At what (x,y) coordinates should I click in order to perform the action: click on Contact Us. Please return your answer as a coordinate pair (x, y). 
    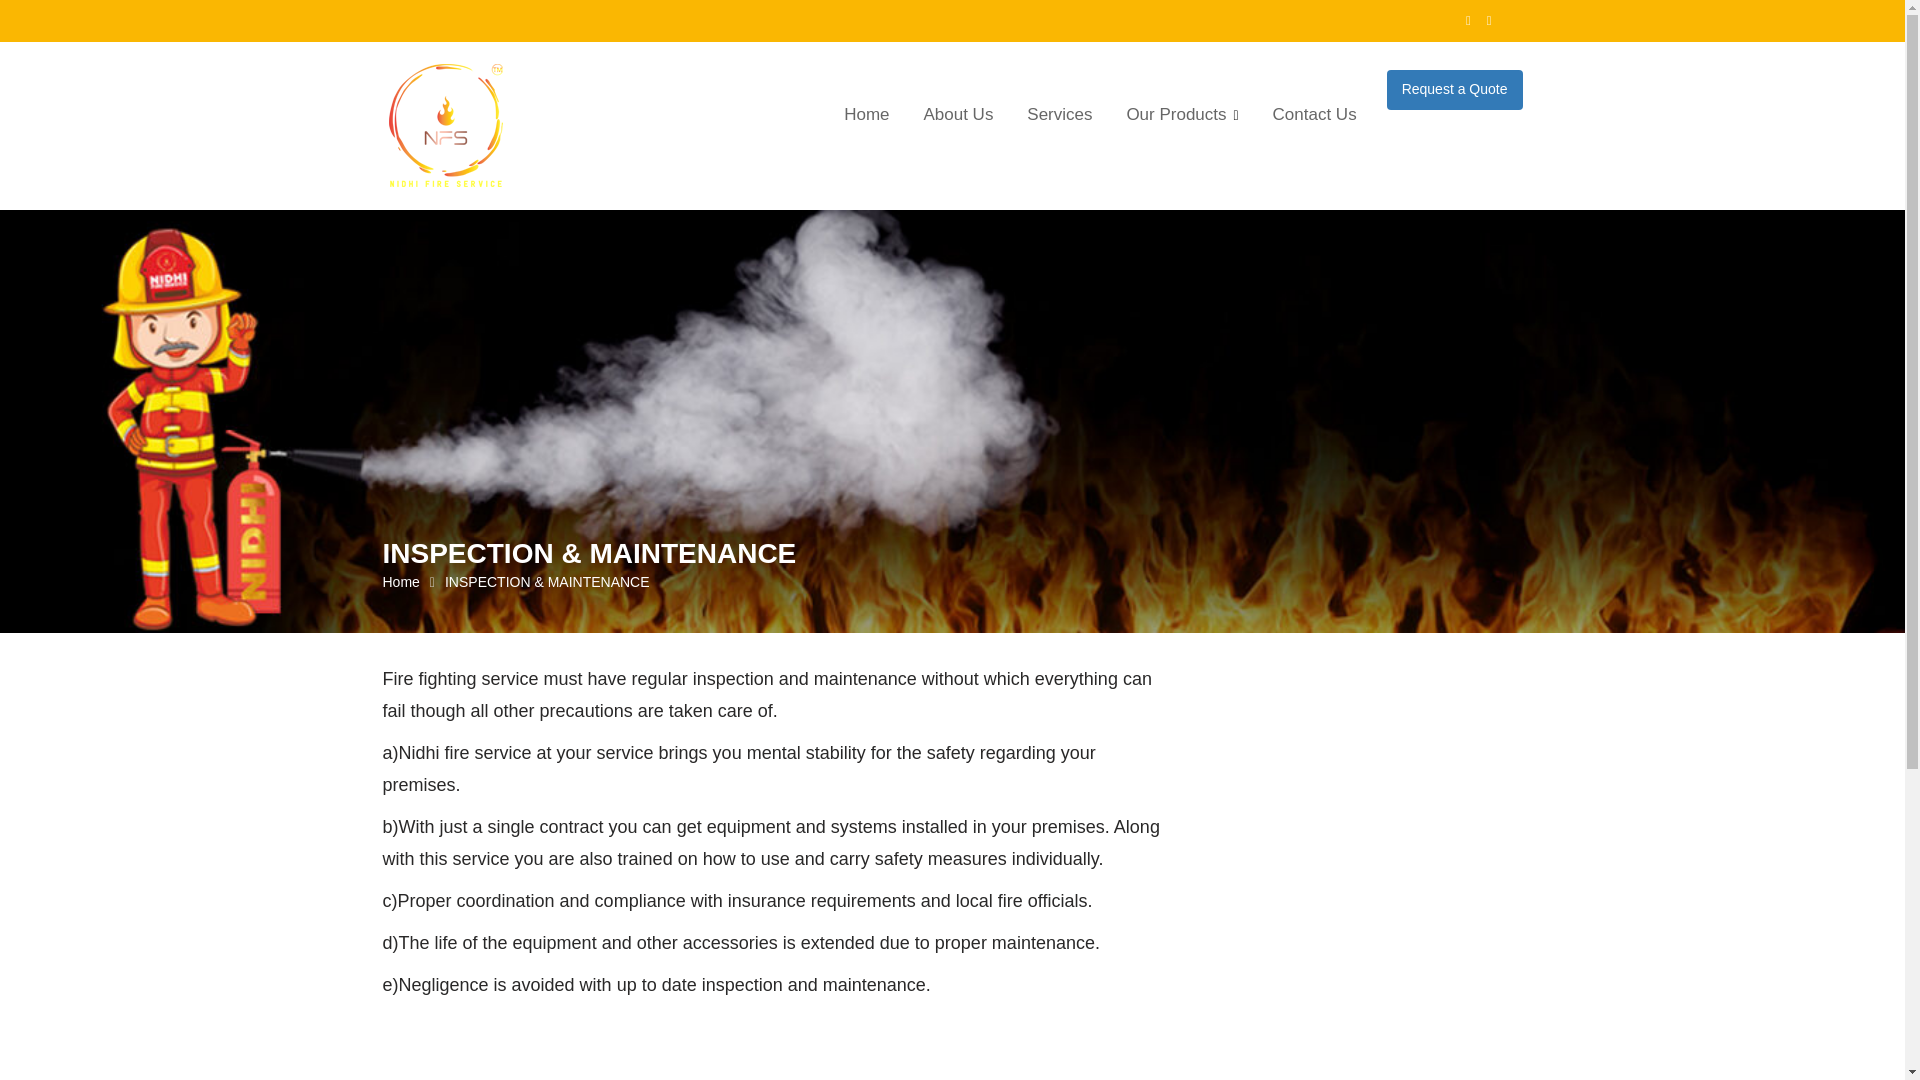
    Looking at the image, I should click on (1314, 114).